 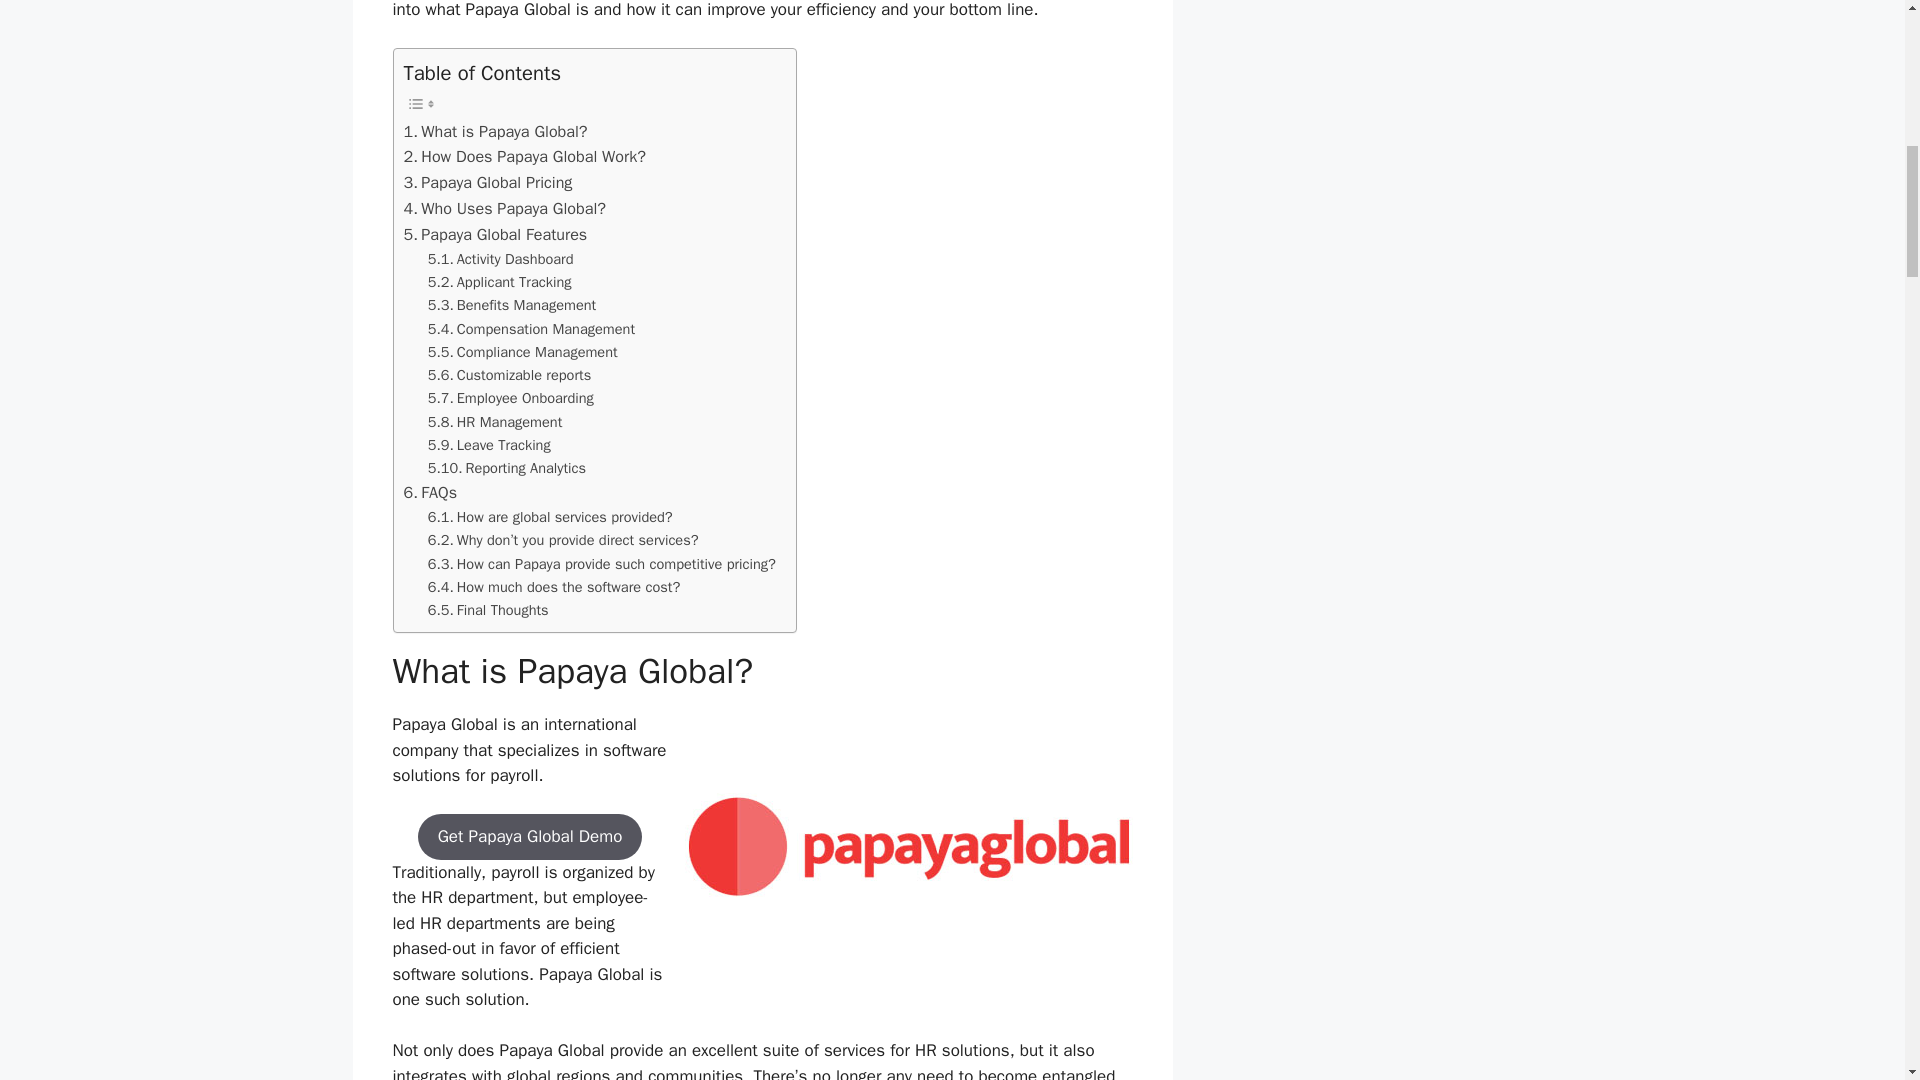 What do you see at coordinates (501, 260) in the screenshot?
I see `Activity Dashboard` at bounding box center [501, 260].